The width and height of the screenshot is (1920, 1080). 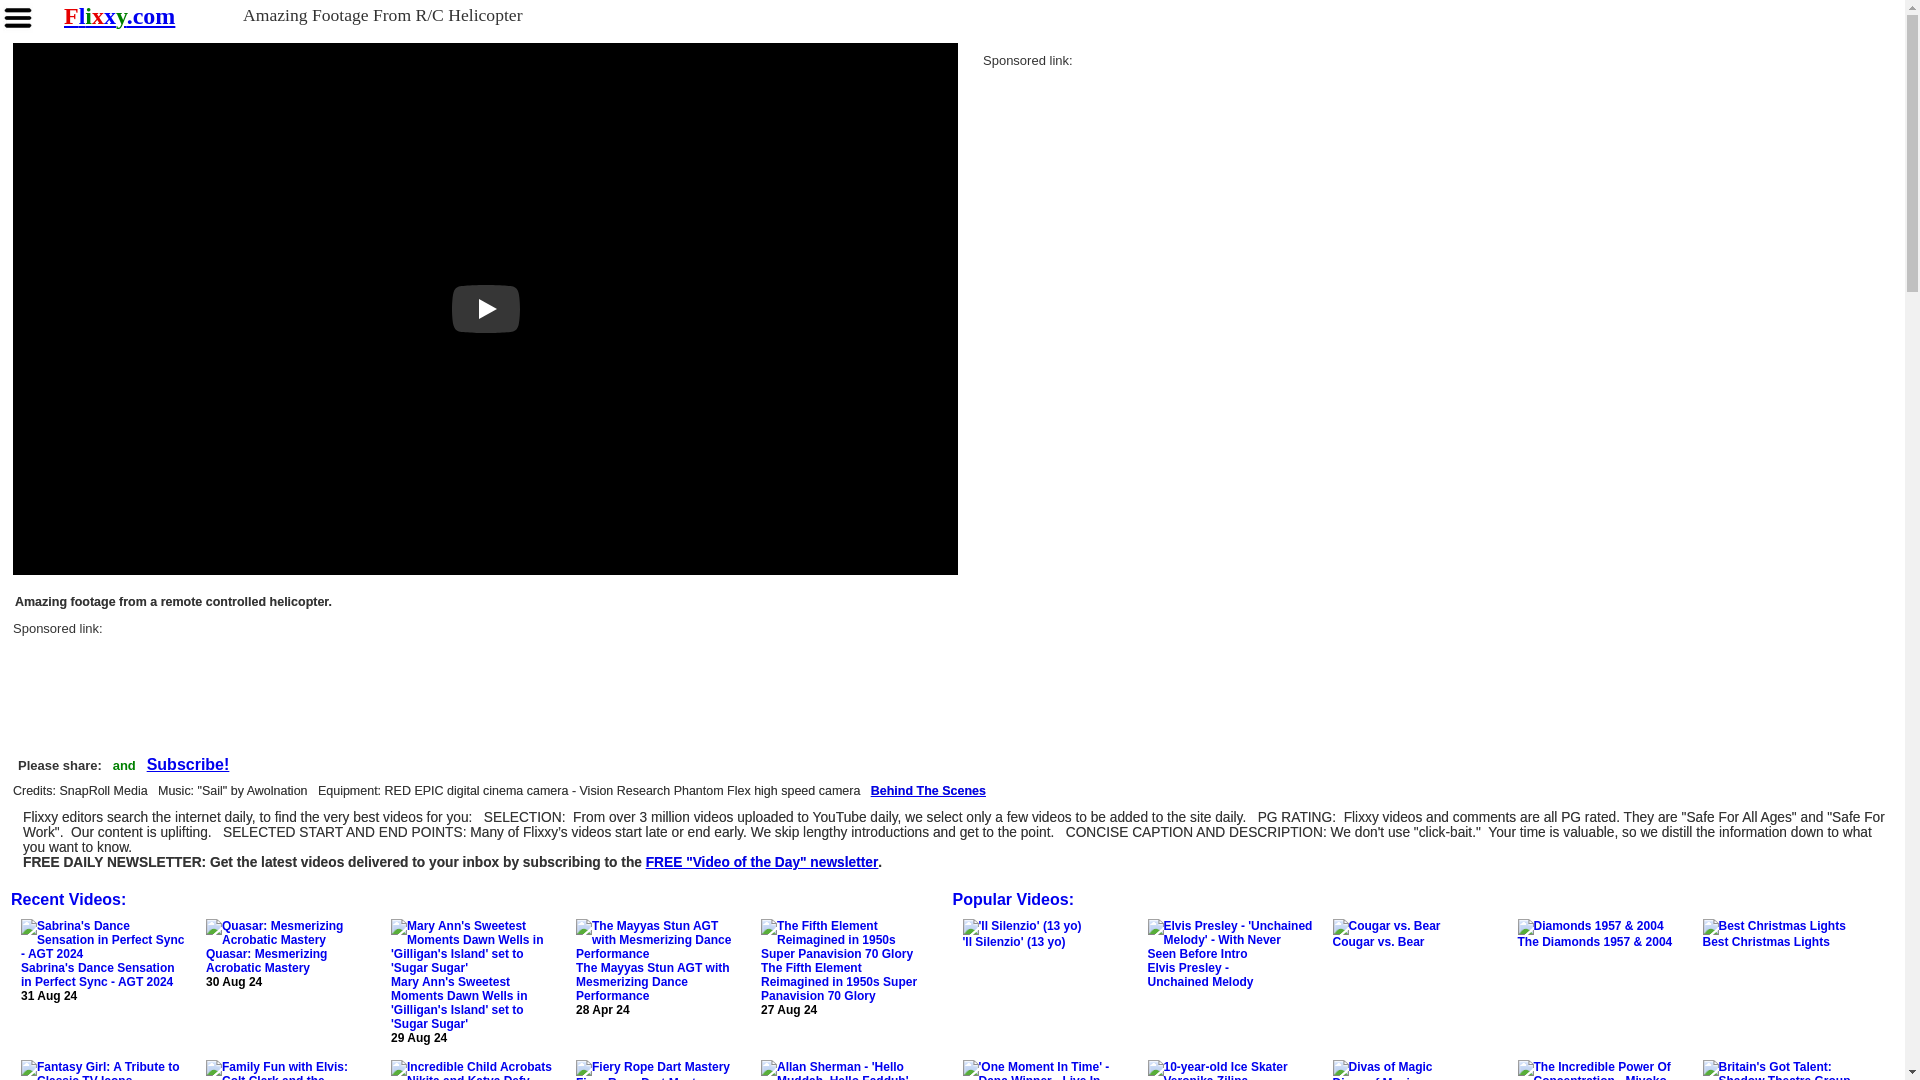 I want to click on Play, so click(x=486, y=308).